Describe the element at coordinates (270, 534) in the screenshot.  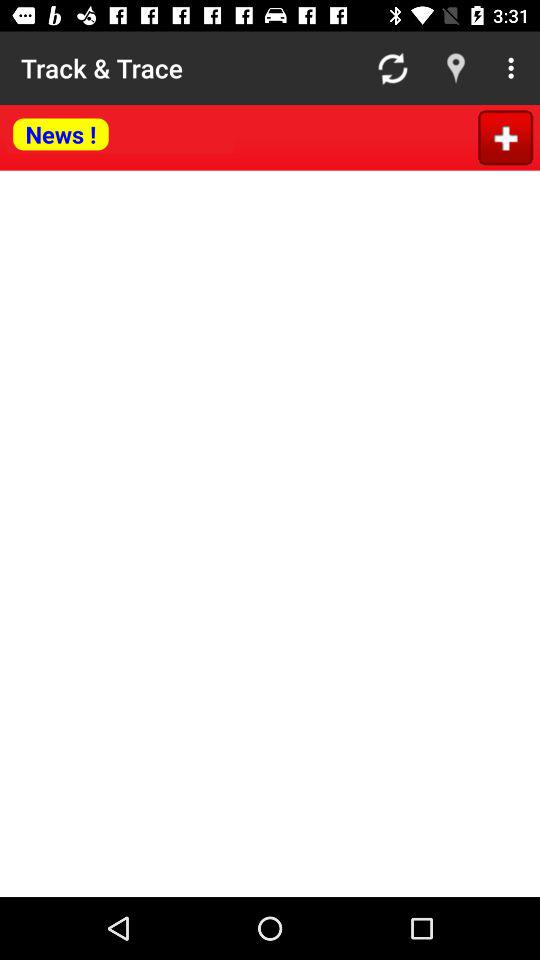
I see `news article body` at that location.